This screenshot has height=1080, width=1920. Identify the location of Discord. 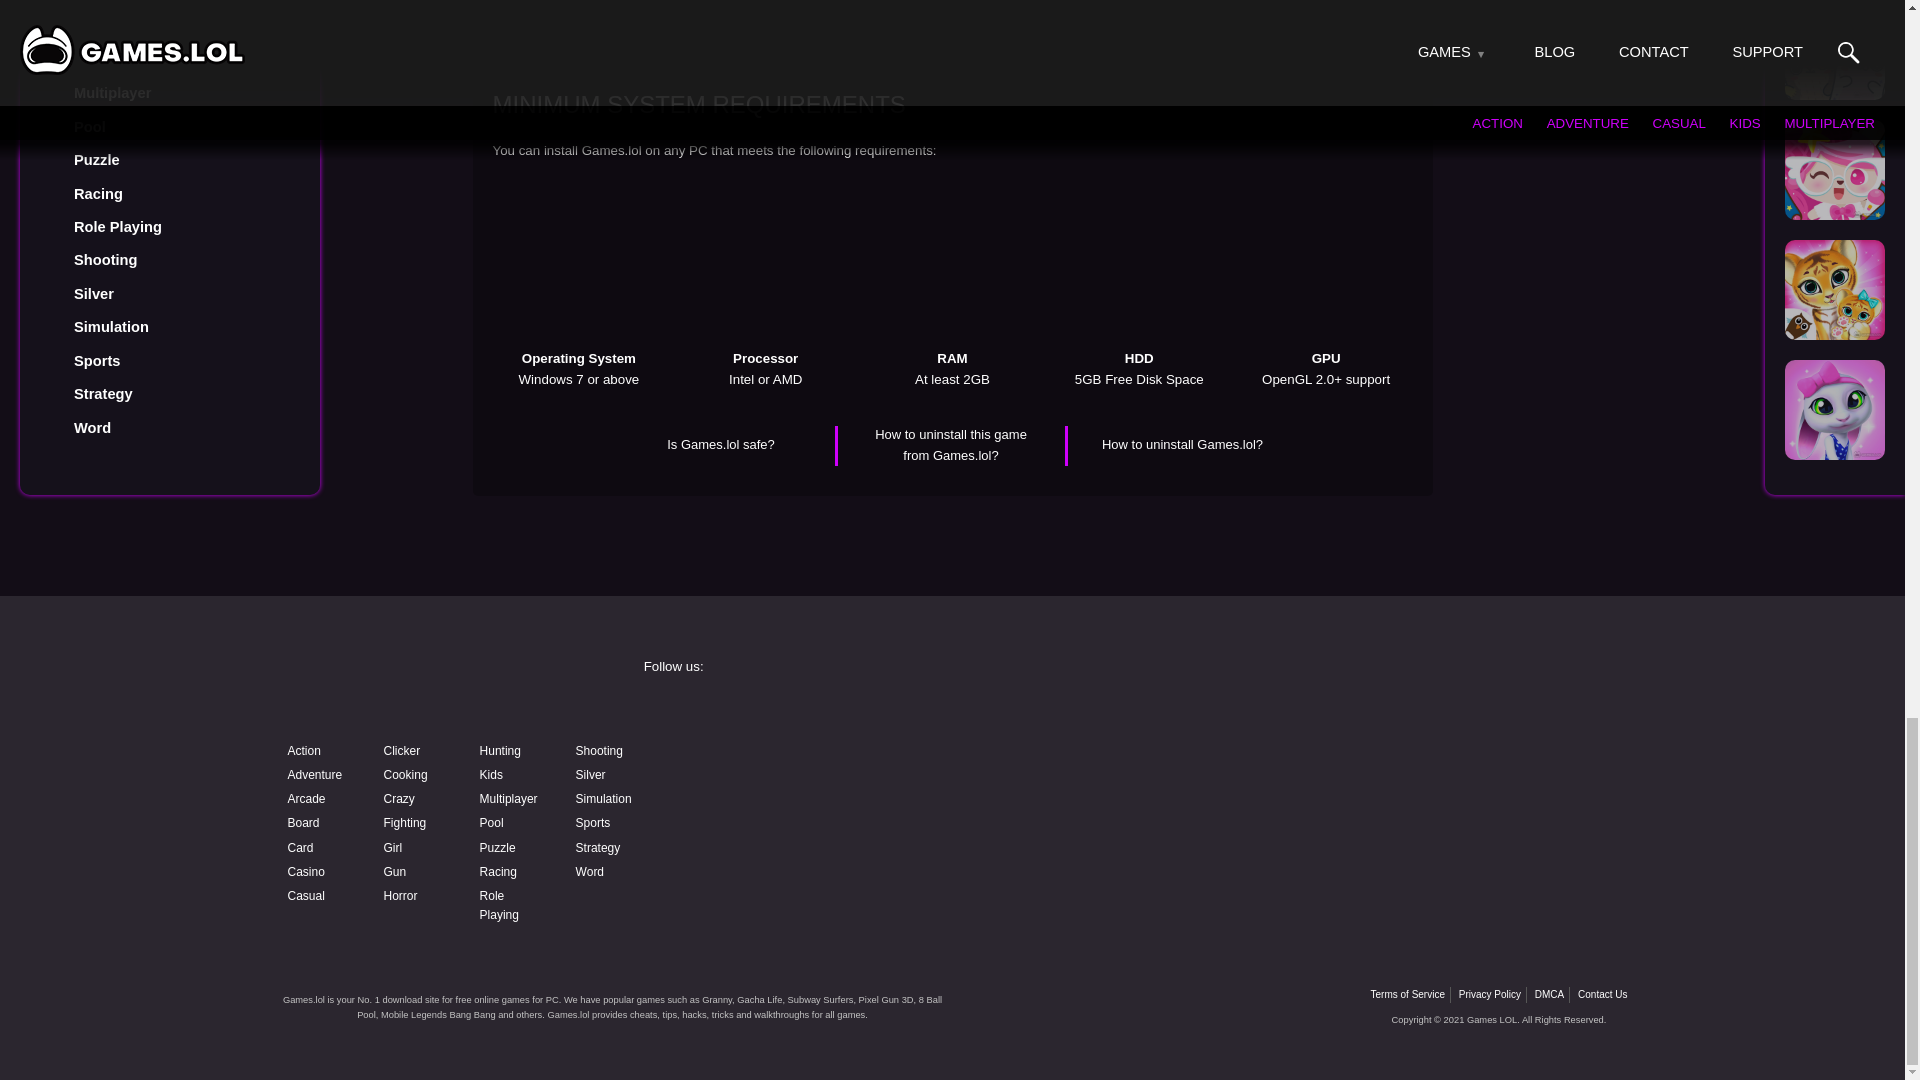
(1106, 764).